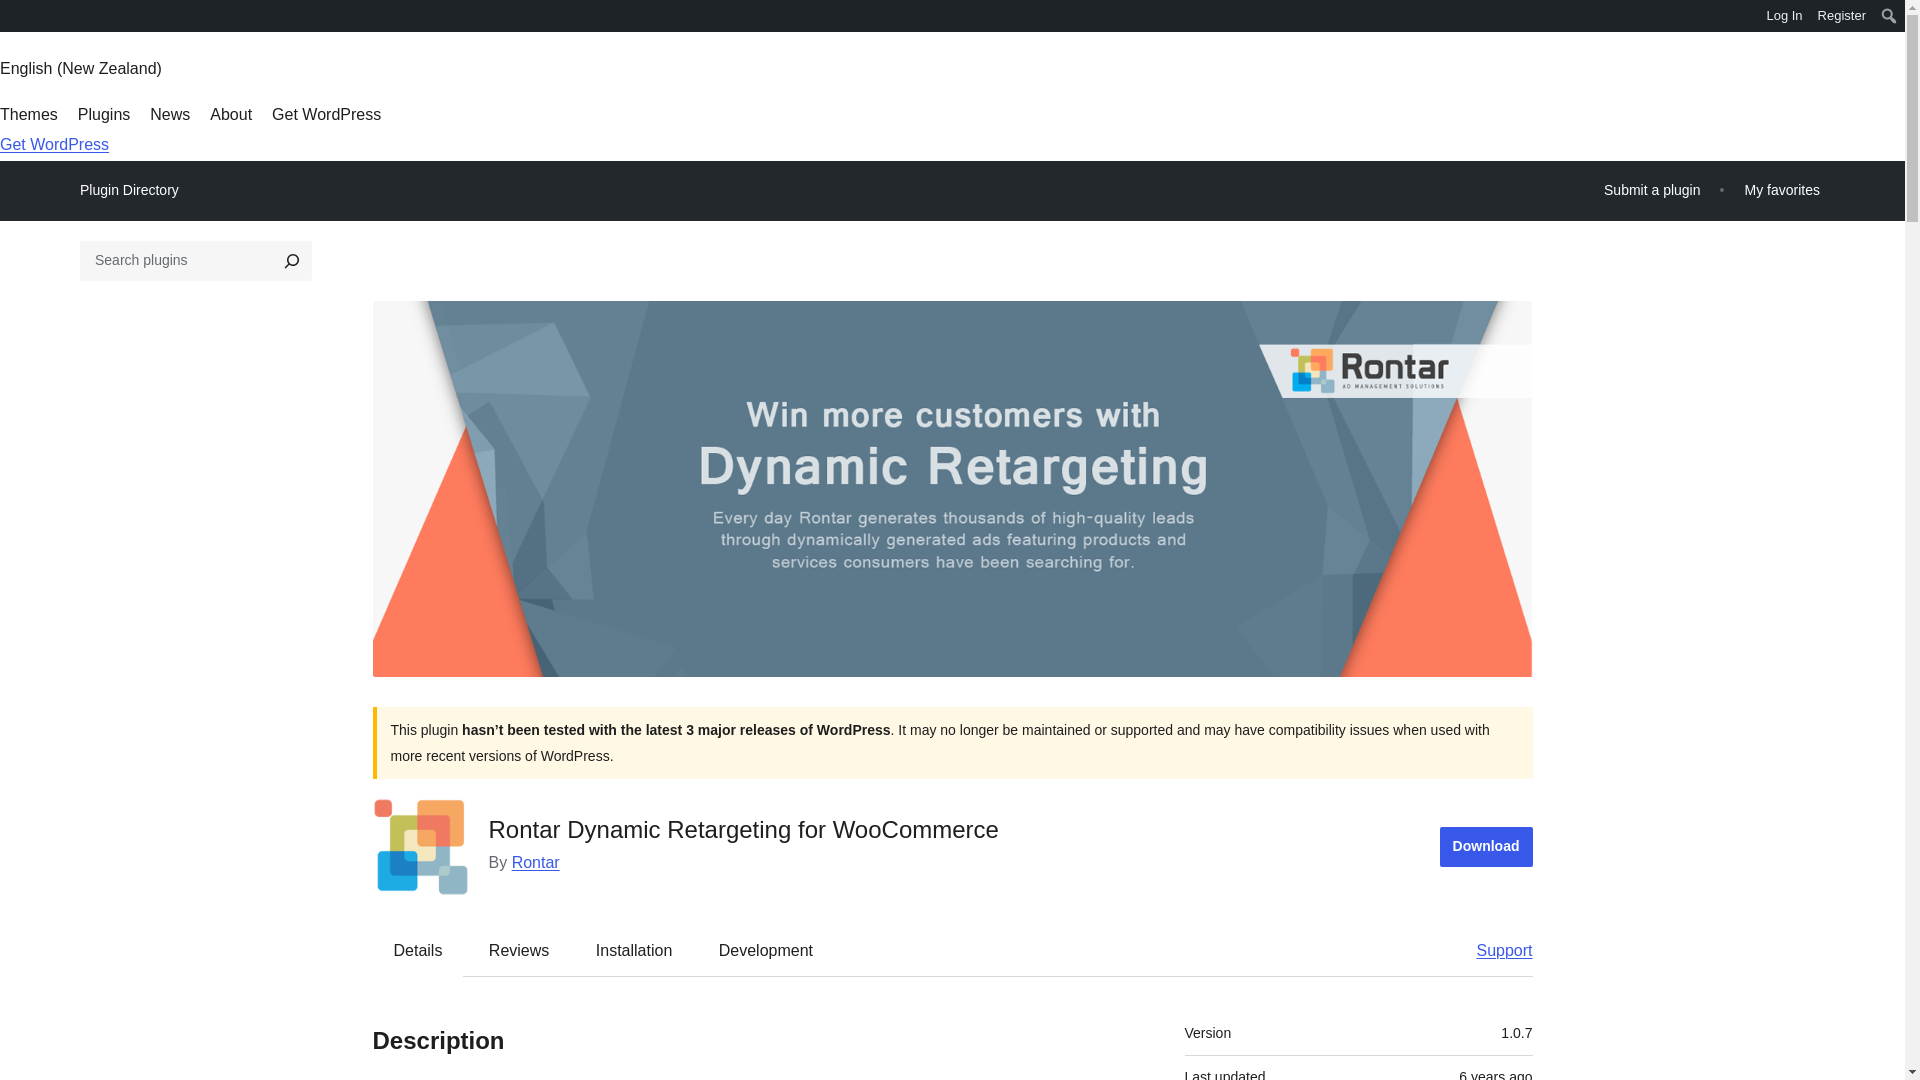  Describe the element at coordinates (634, 950) in the screenshot. I see `Installation` at that location.